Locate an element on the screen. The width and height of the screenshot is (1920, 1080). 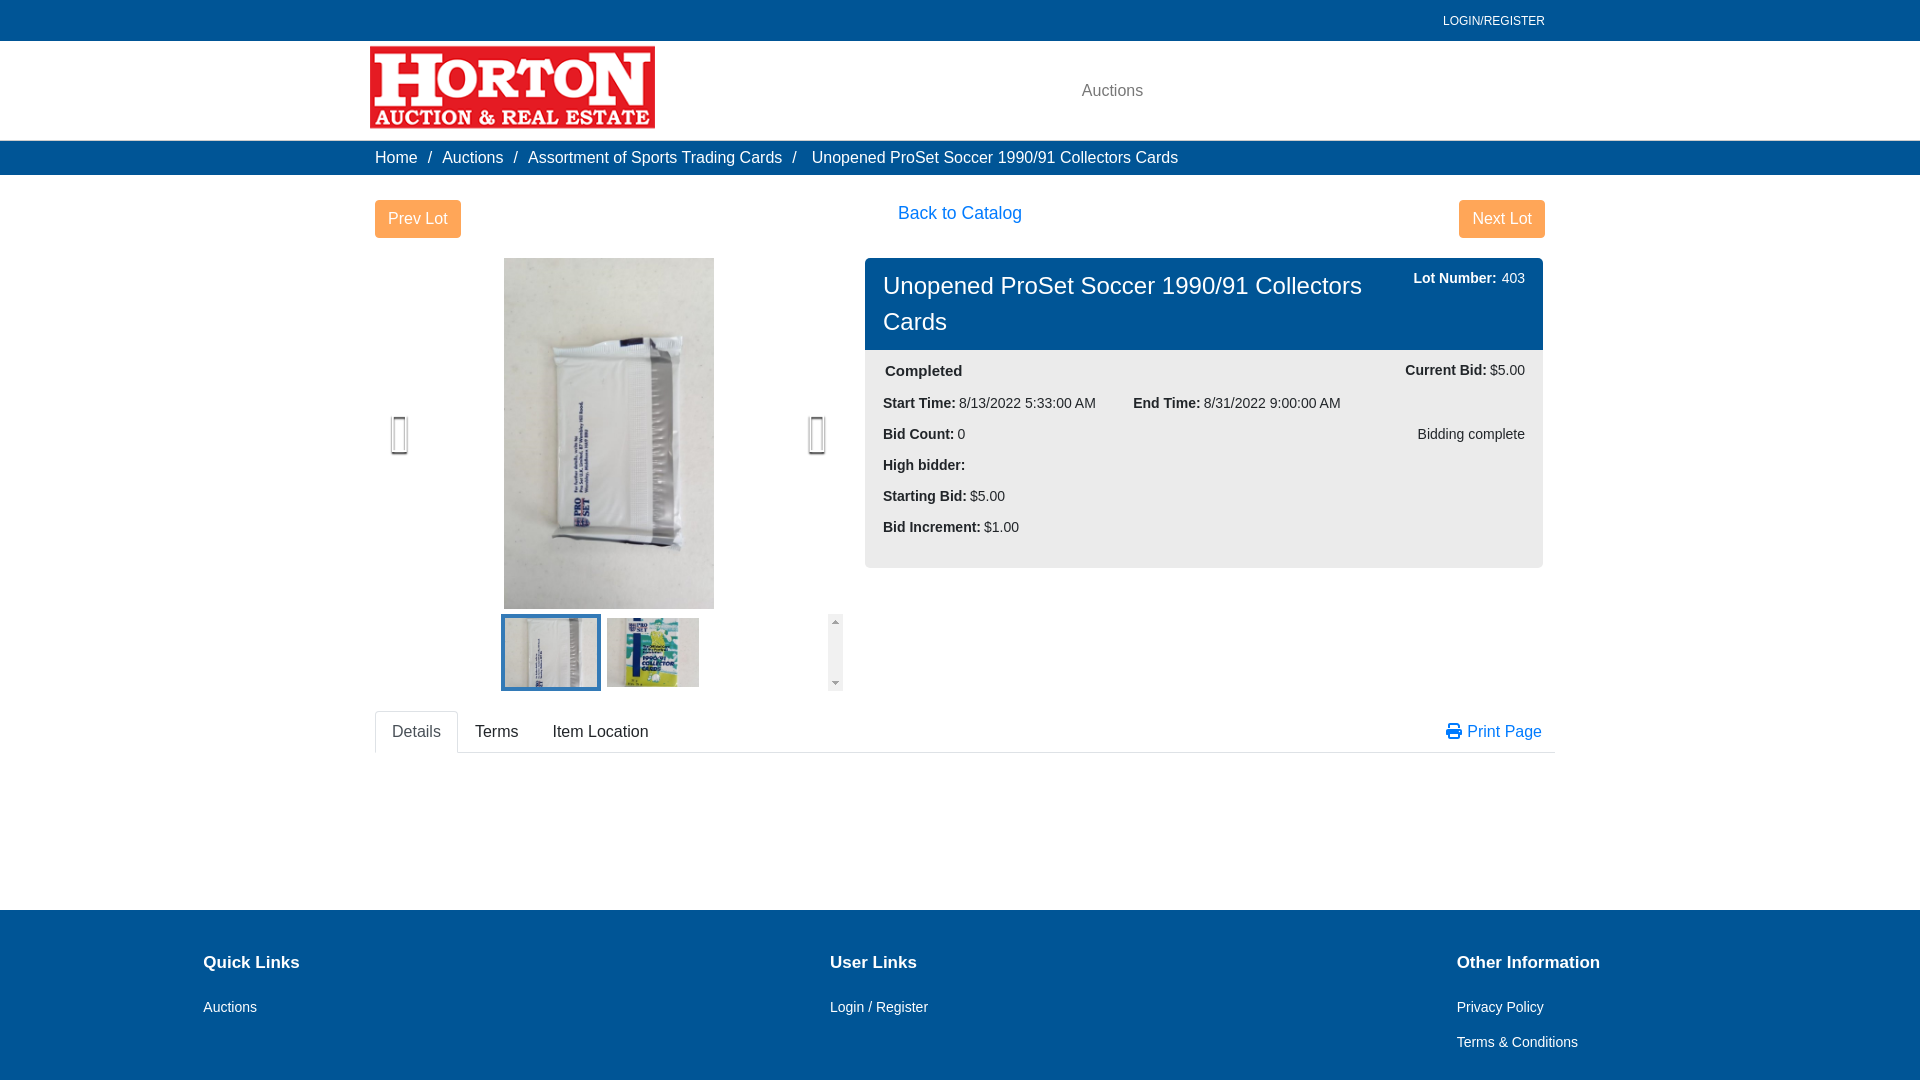
Go to homepage is located at coordinates (512, 90).